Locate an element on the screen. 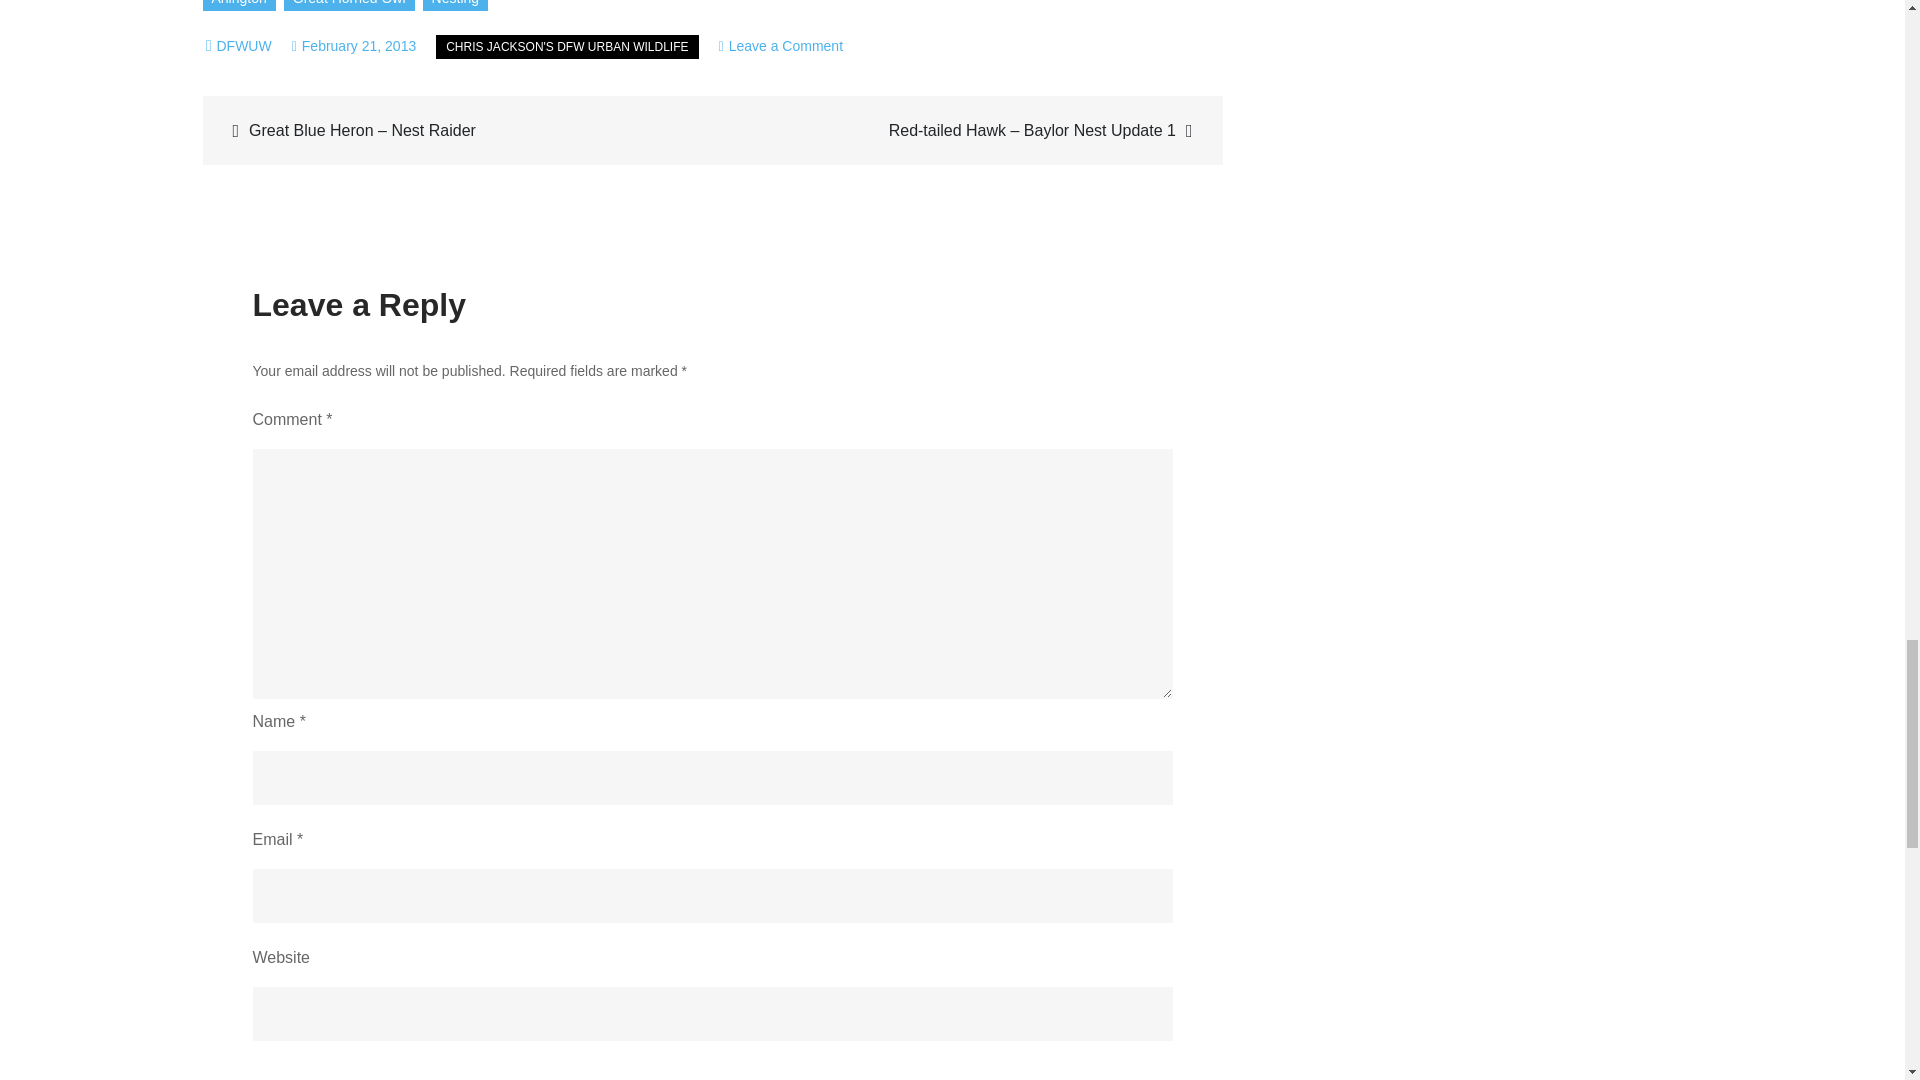 The width and height of the screenshot is (1920, 1080). February 21, 2013 is located at coordinates (354, 46).